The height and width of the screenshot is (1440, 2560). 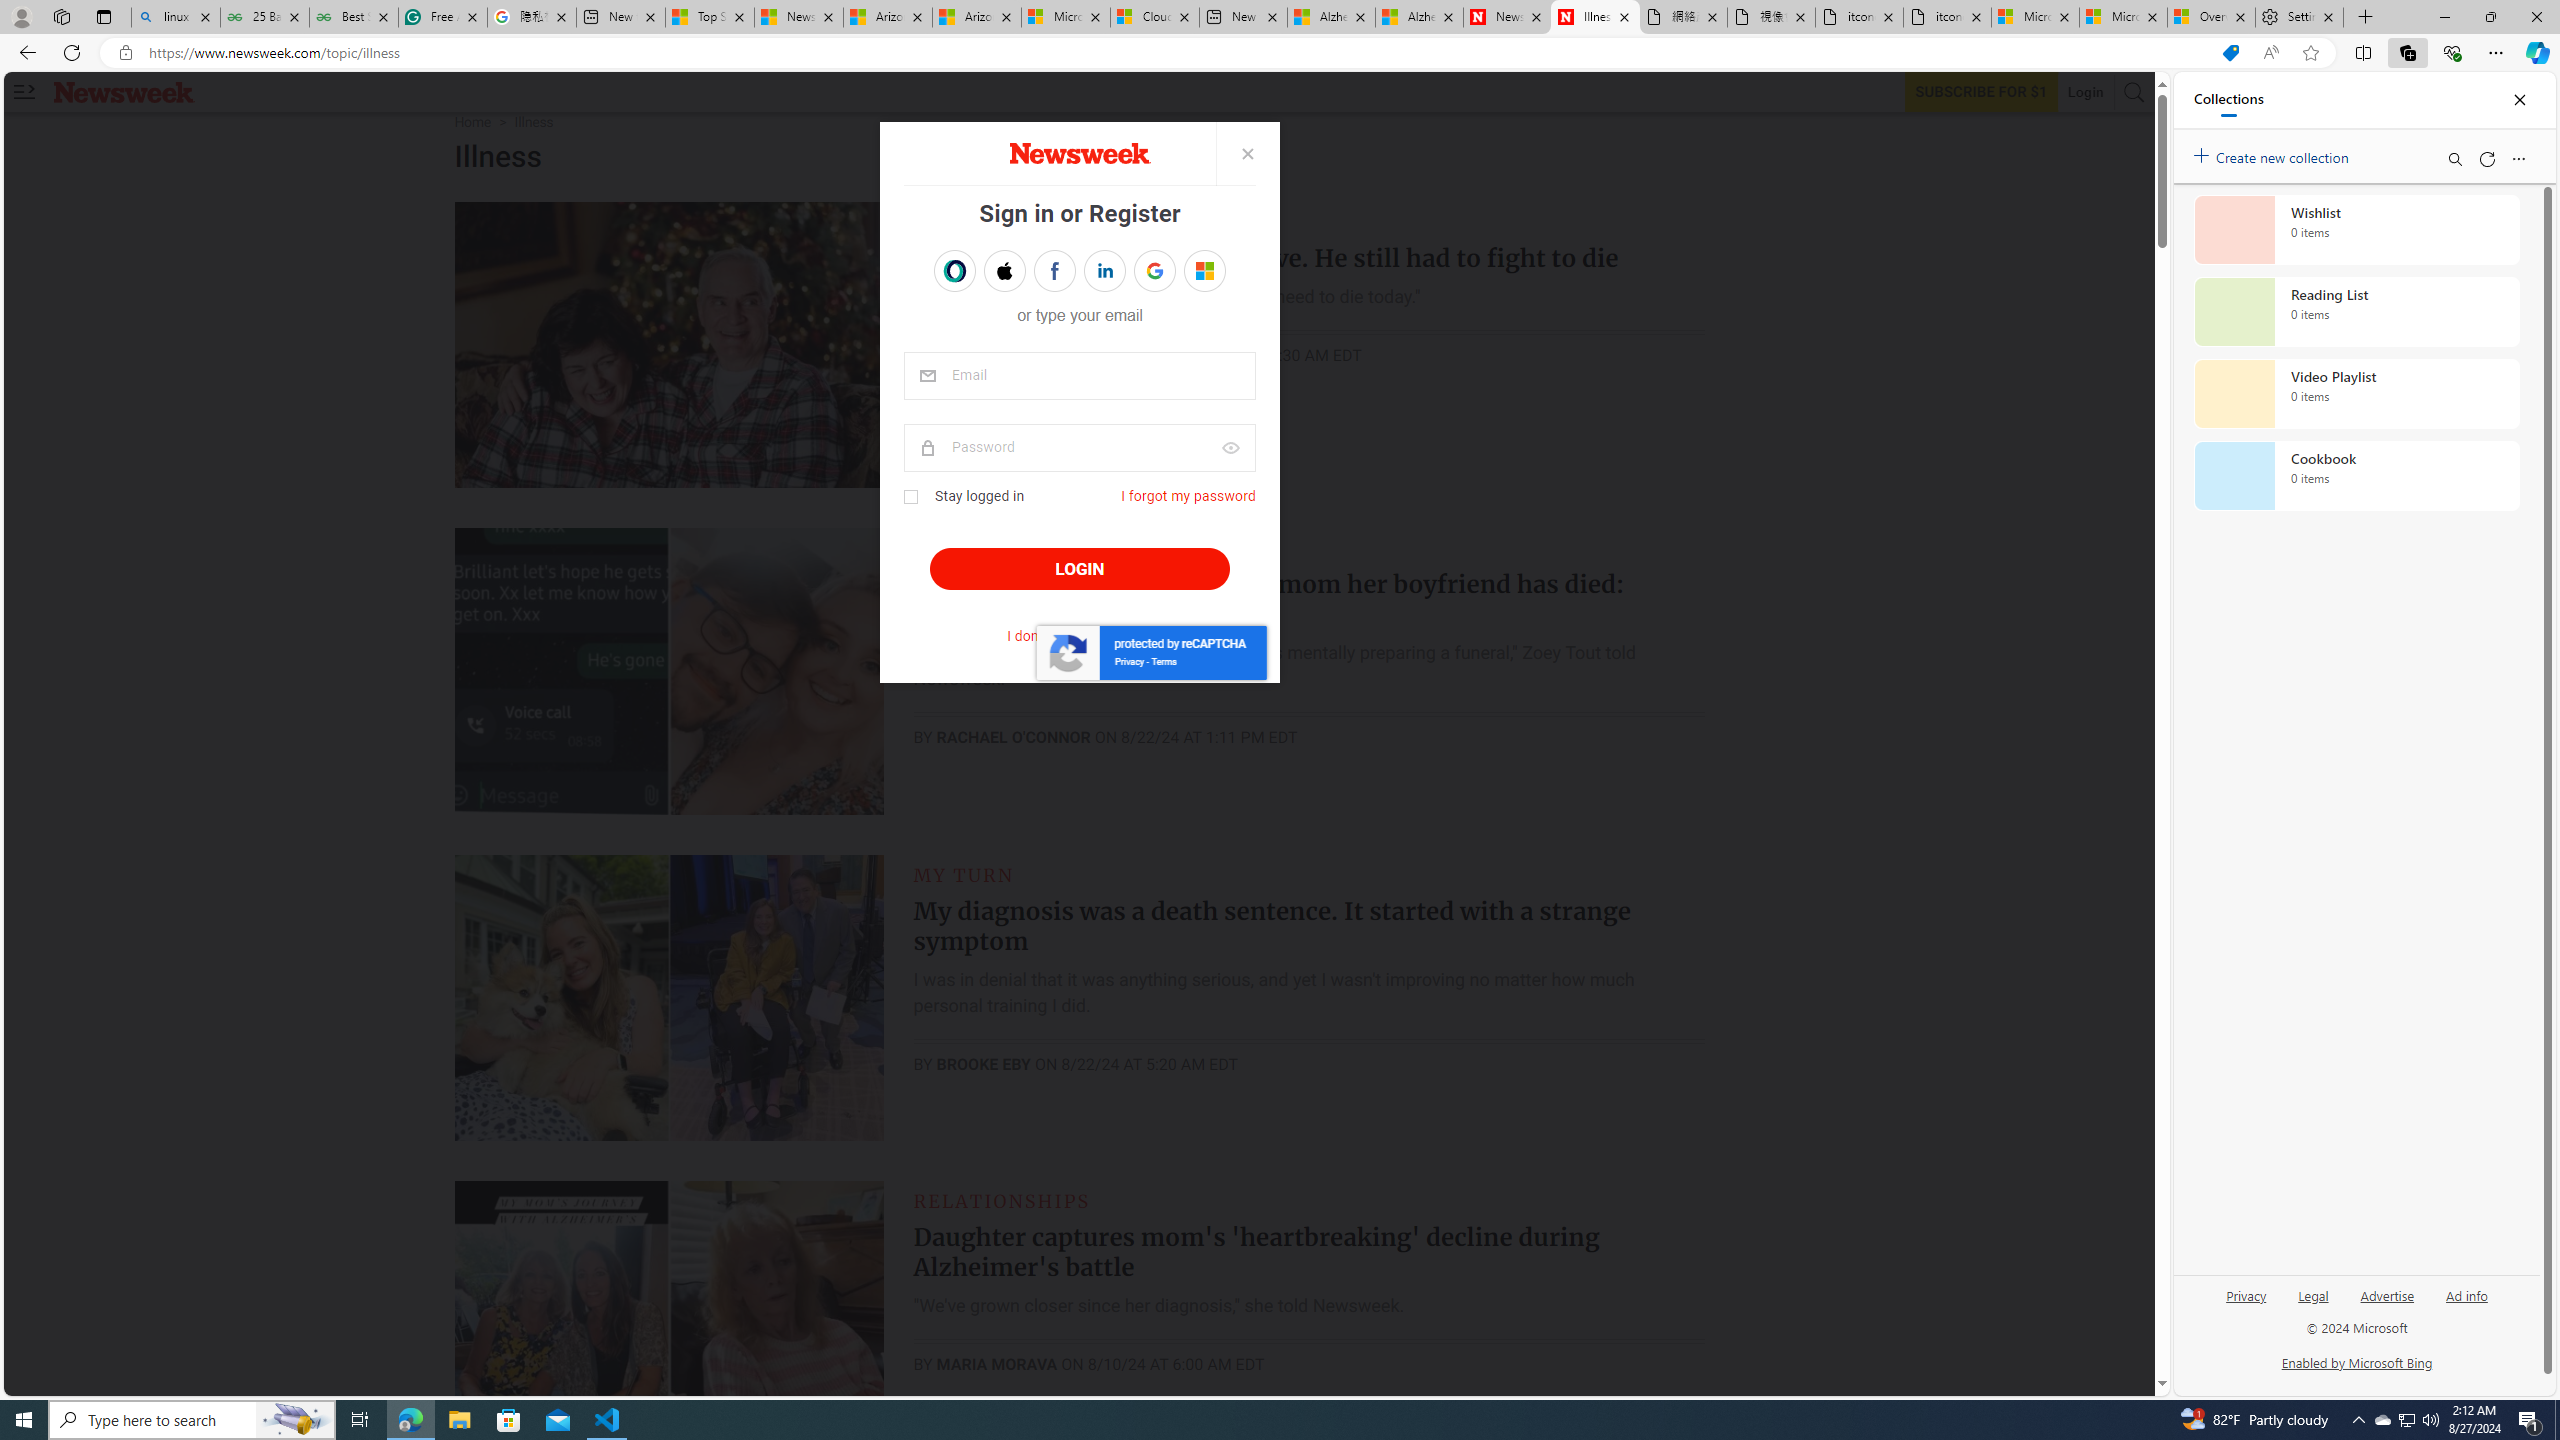 What do you see at coordinates (1054, 271) in the screenshot?
I see `Sign in with FACEBOOK` at bounding box center [1054, 271].